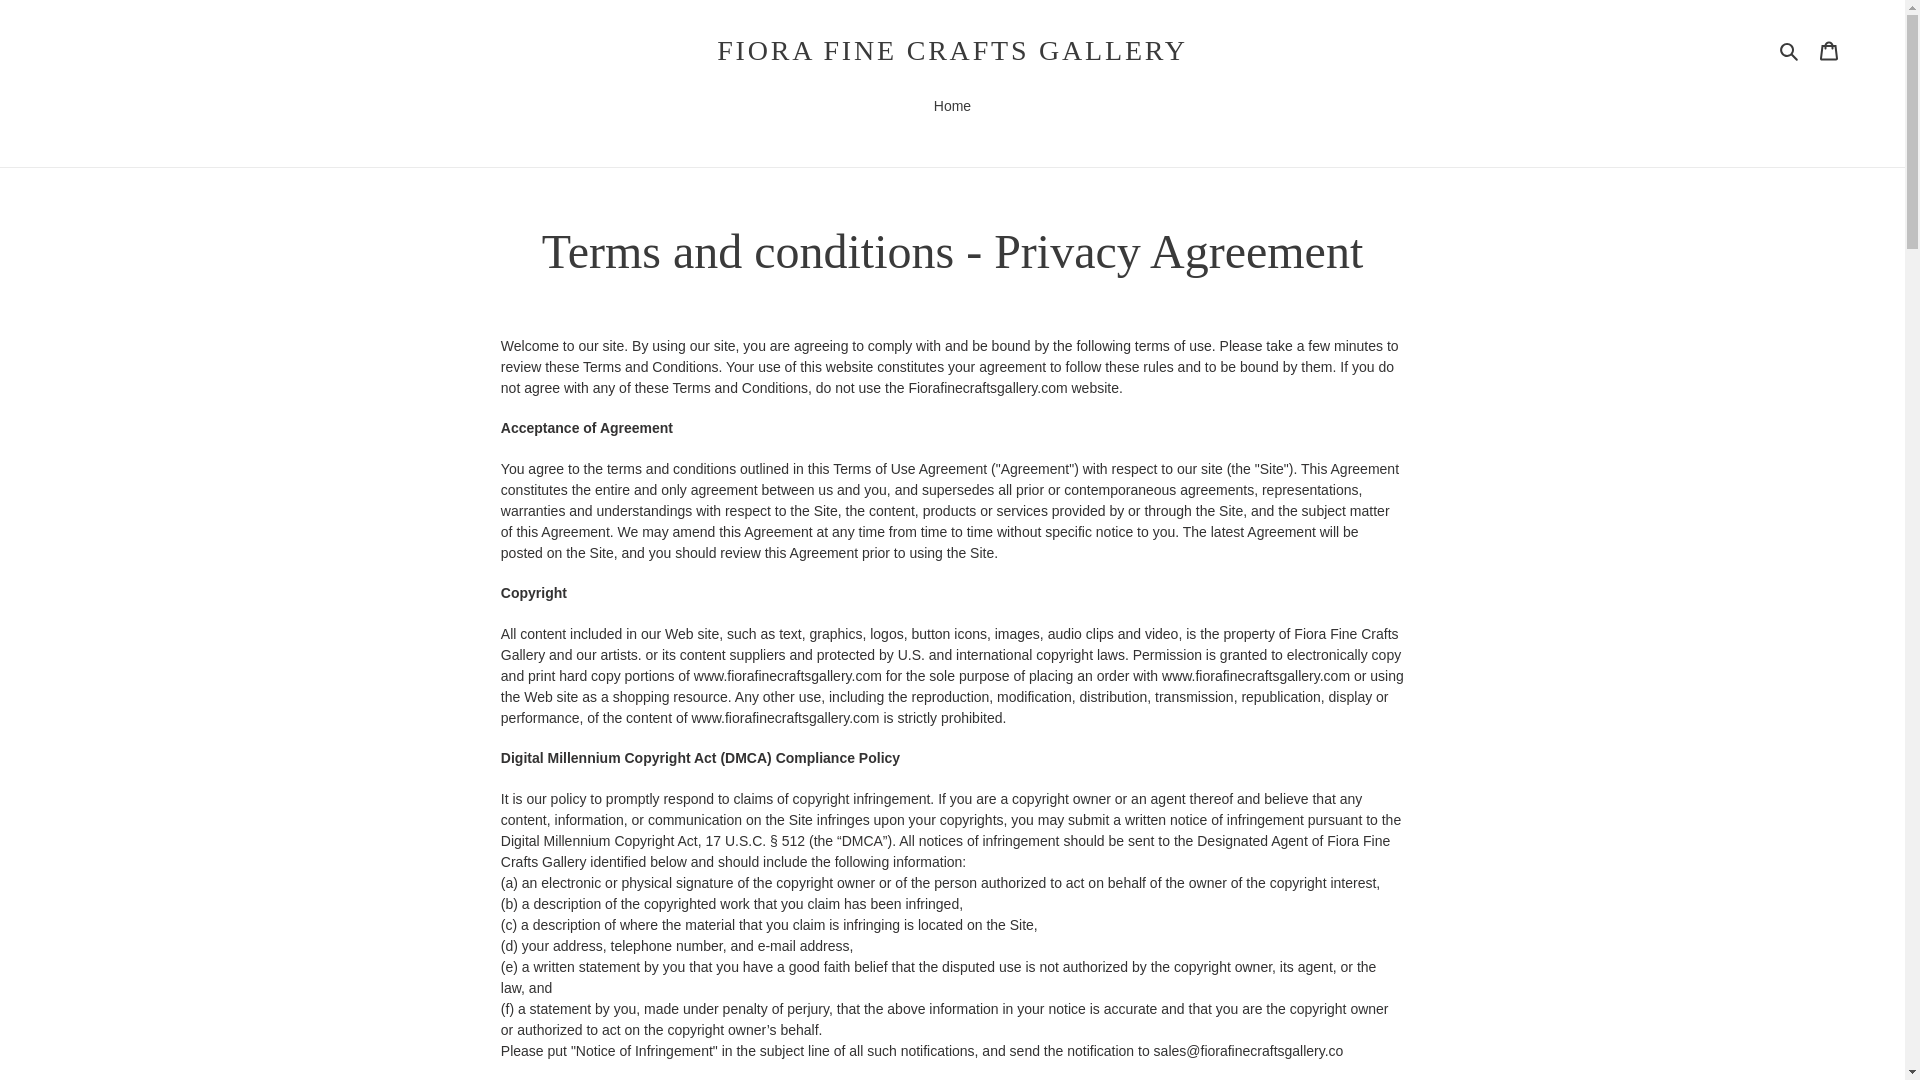 Image resolution: width=1920 pixels, height=1080 pixels. I want to click on FIORA FINE CRAFTS GALLERY, so click(952, 50).